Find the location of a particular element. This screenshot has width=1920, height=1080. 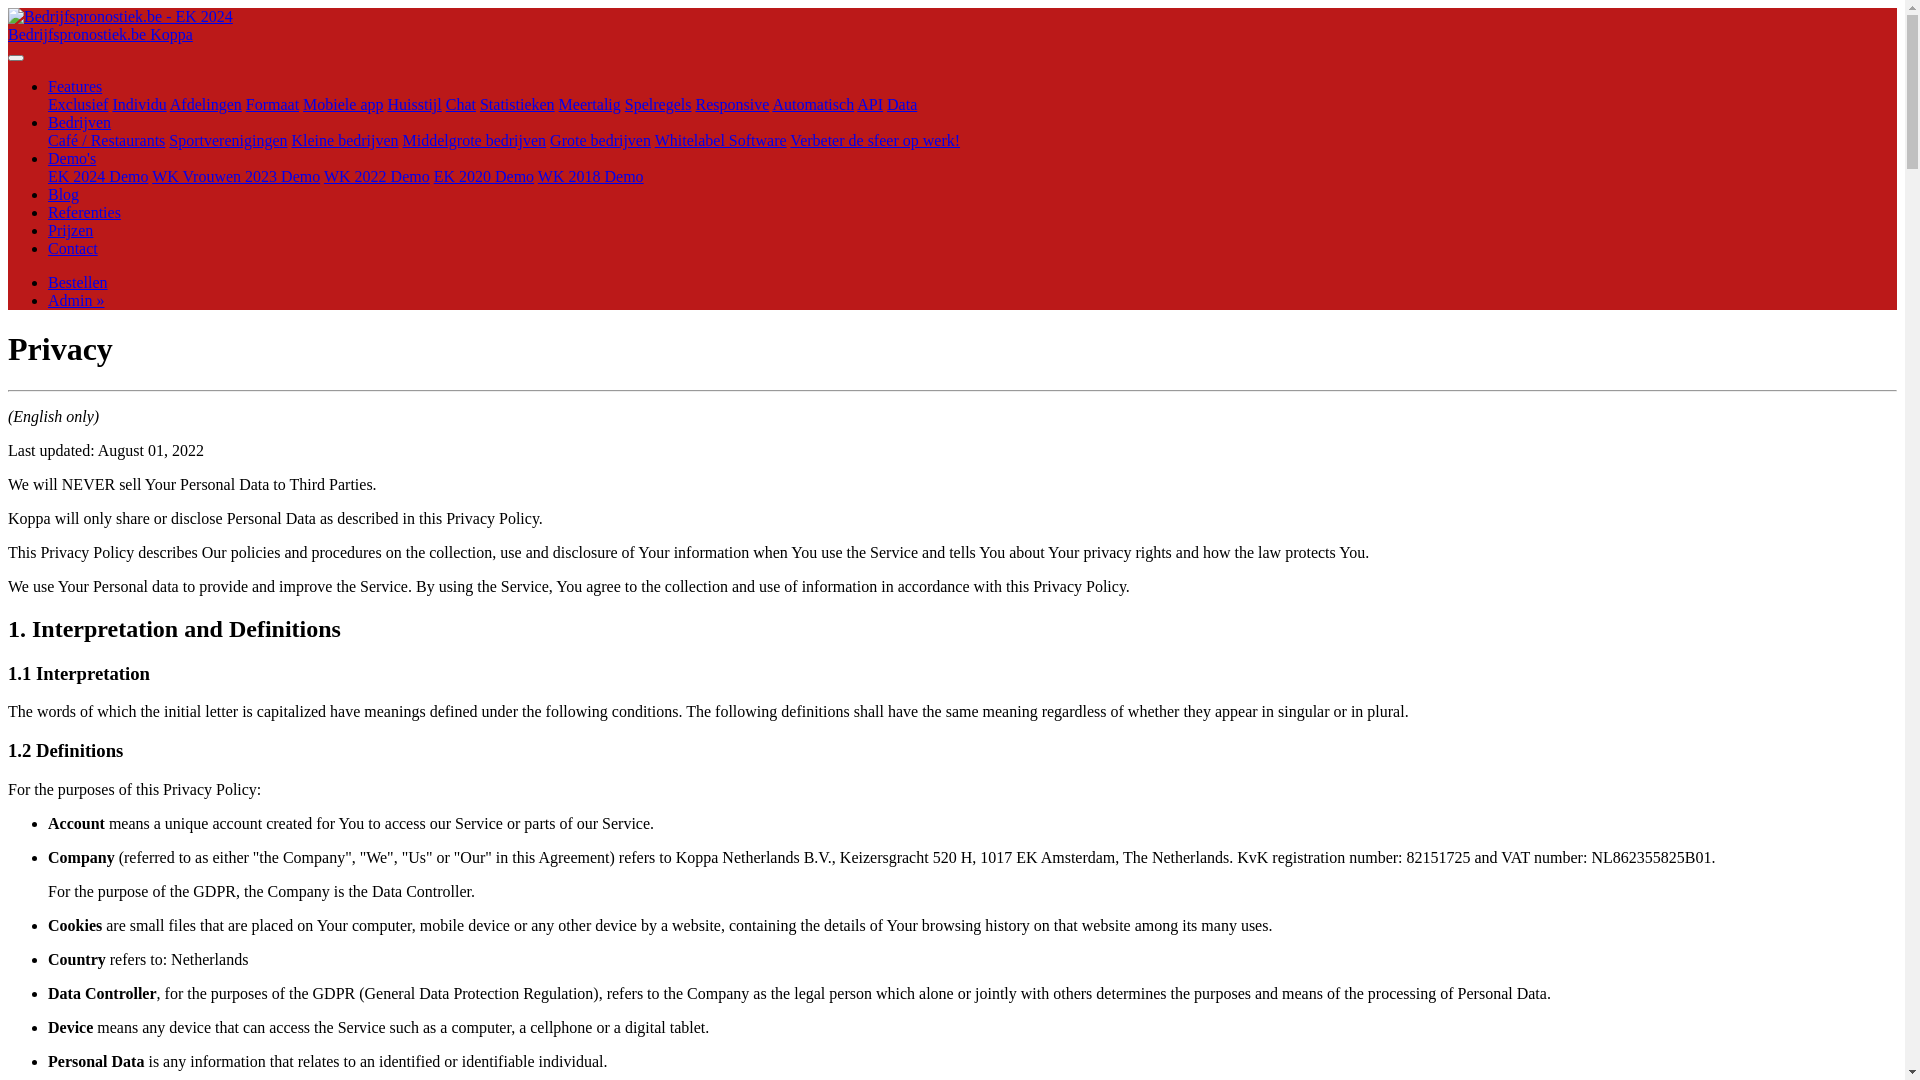

Bedrijfspronostiek.be Koppa is located at coordinates (952, 34).